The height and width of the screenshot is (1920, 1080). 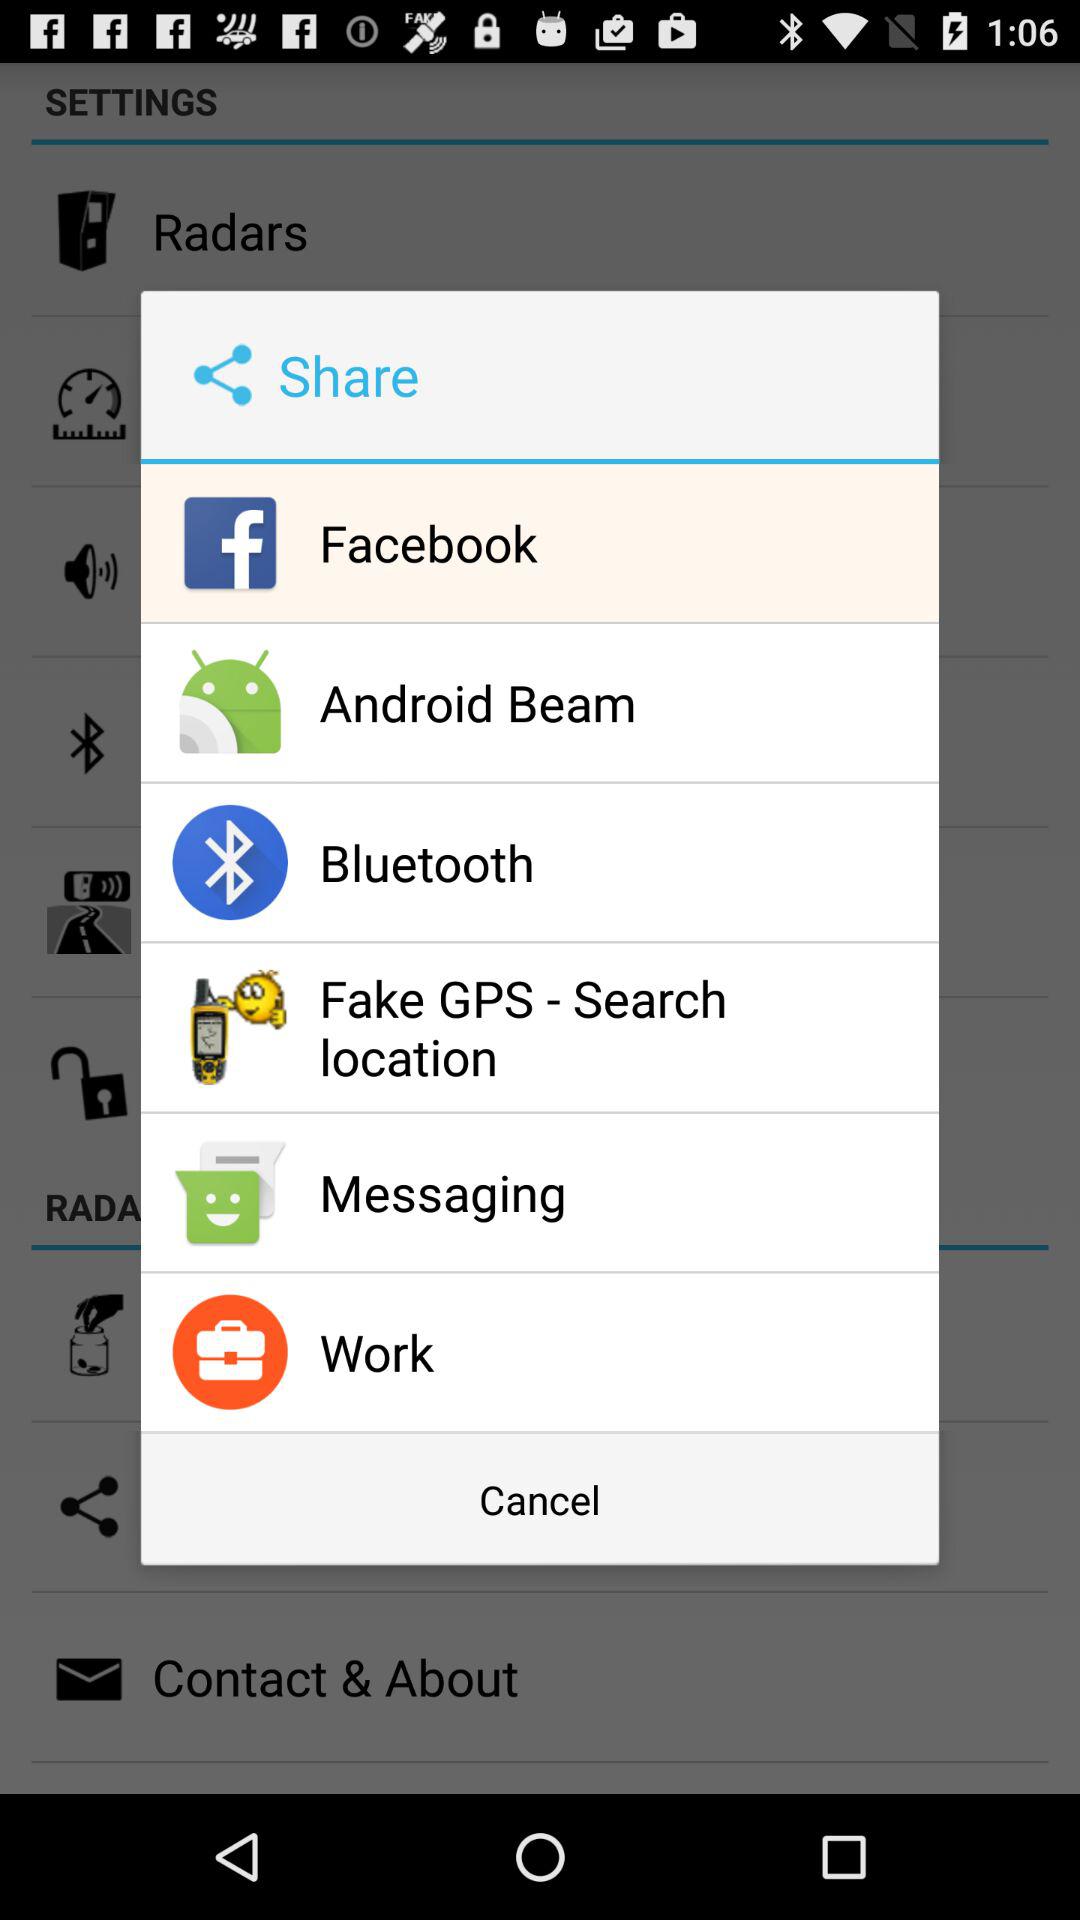 What do you see at coordinates (624, 862) in the screenshot?
I see `tap the bluetooth item` at bounding box center [624, 862].